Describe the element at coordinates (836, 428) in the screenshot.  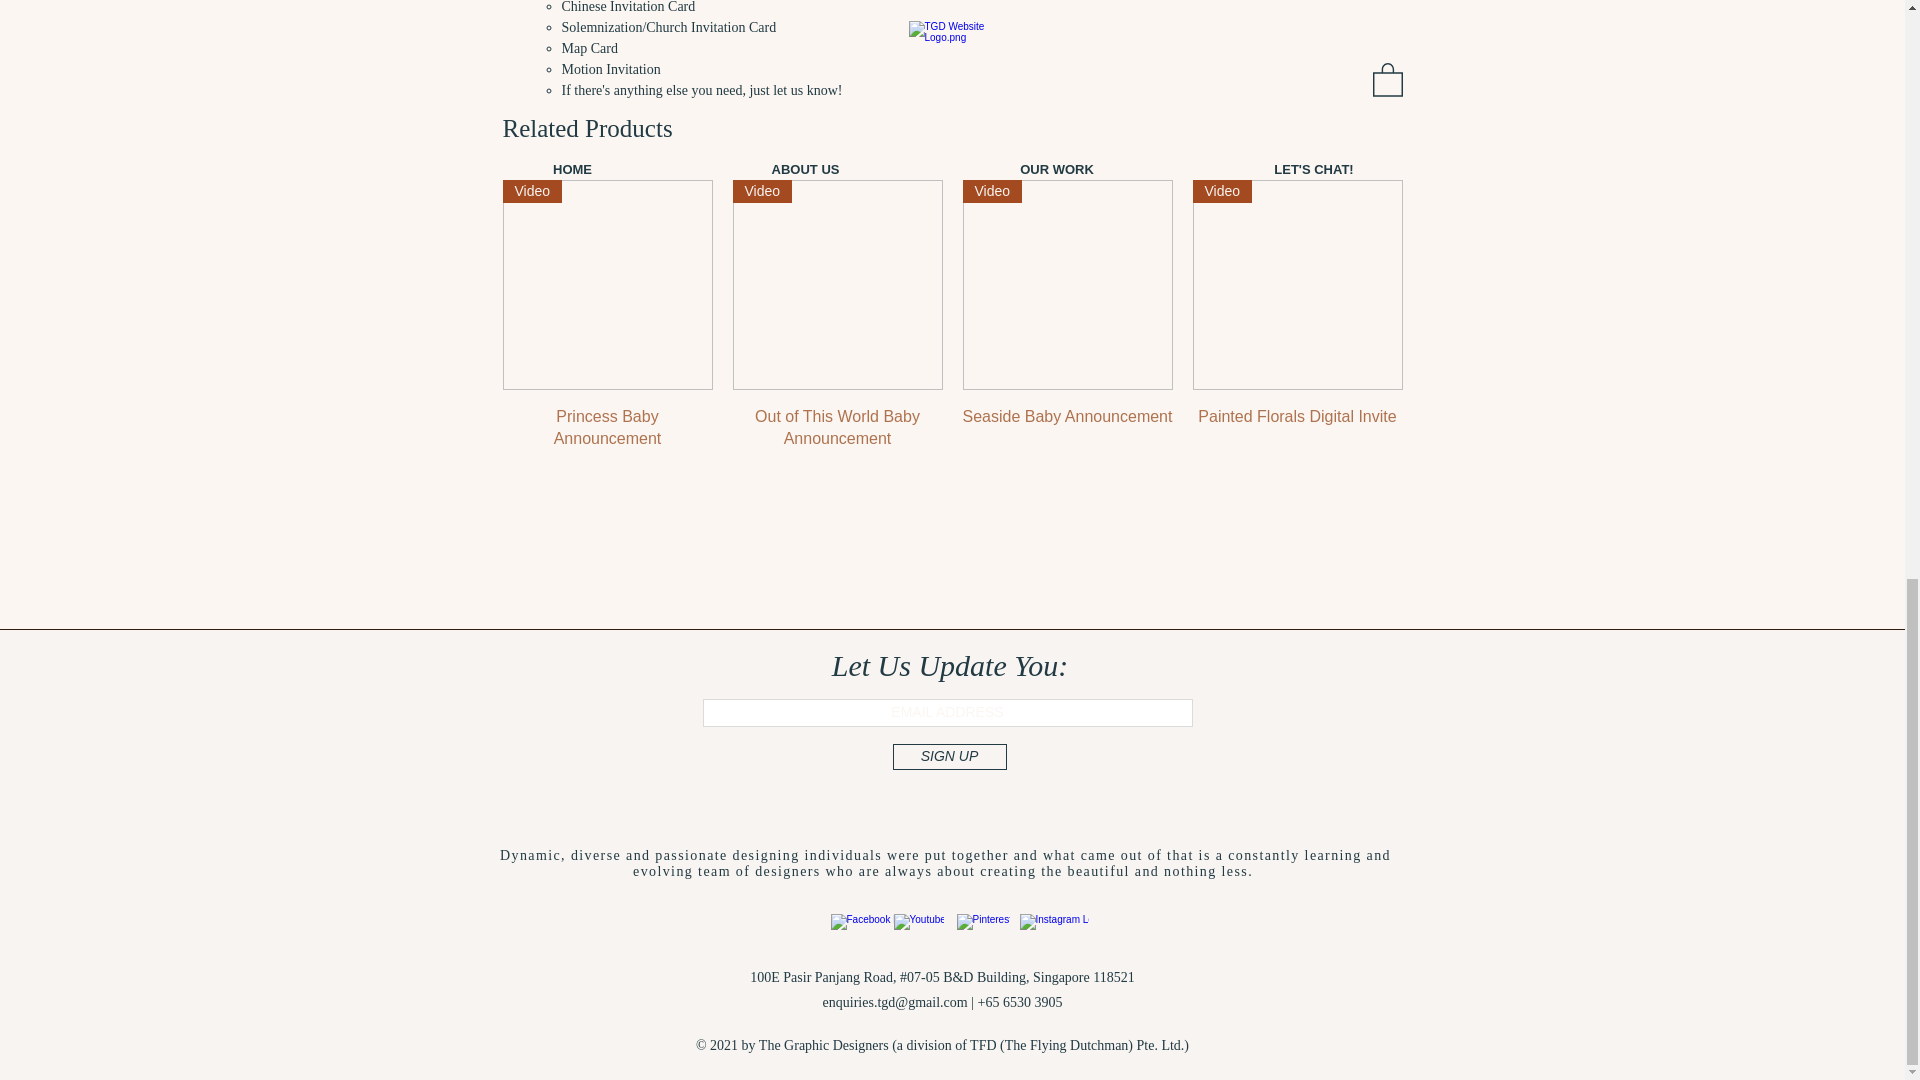
I see `Out of This World Baby Announcement` at that location.